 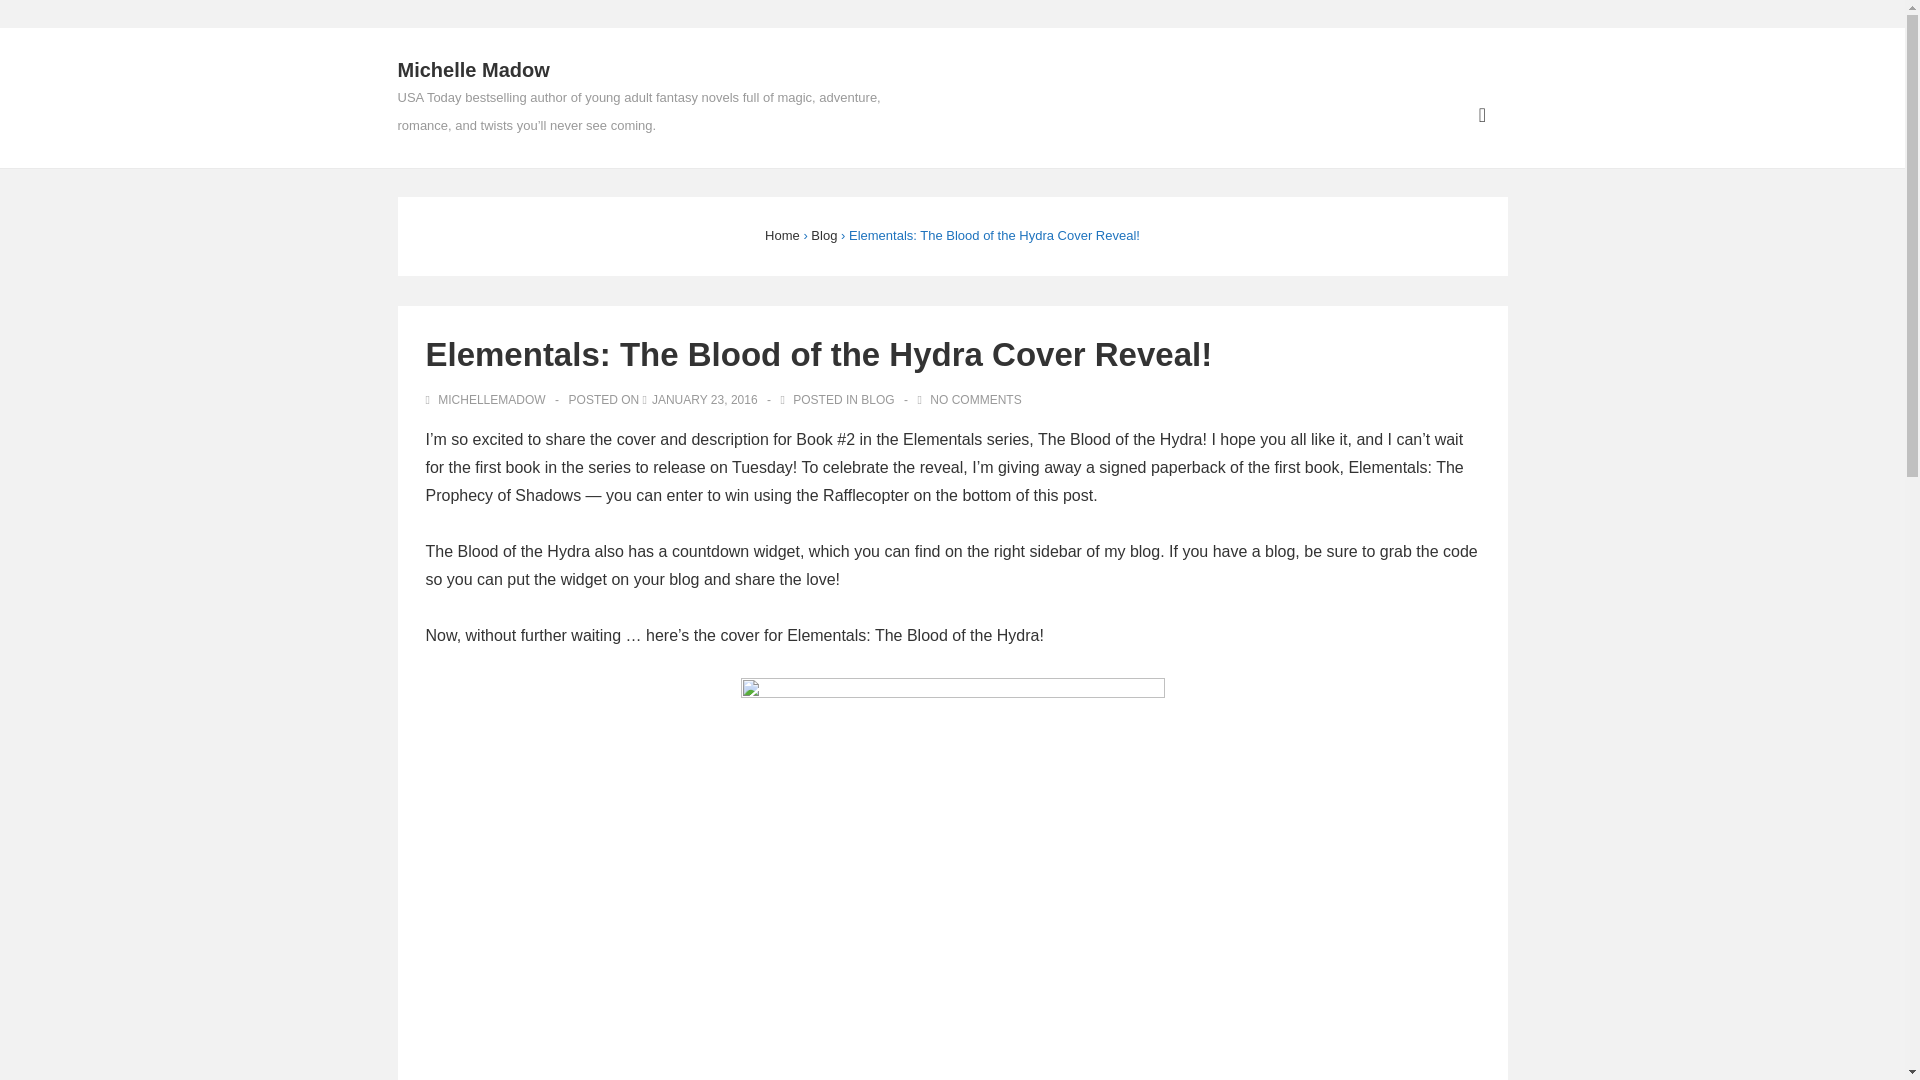 I want to click on Michelle Madow, so click(x=473, y=70).